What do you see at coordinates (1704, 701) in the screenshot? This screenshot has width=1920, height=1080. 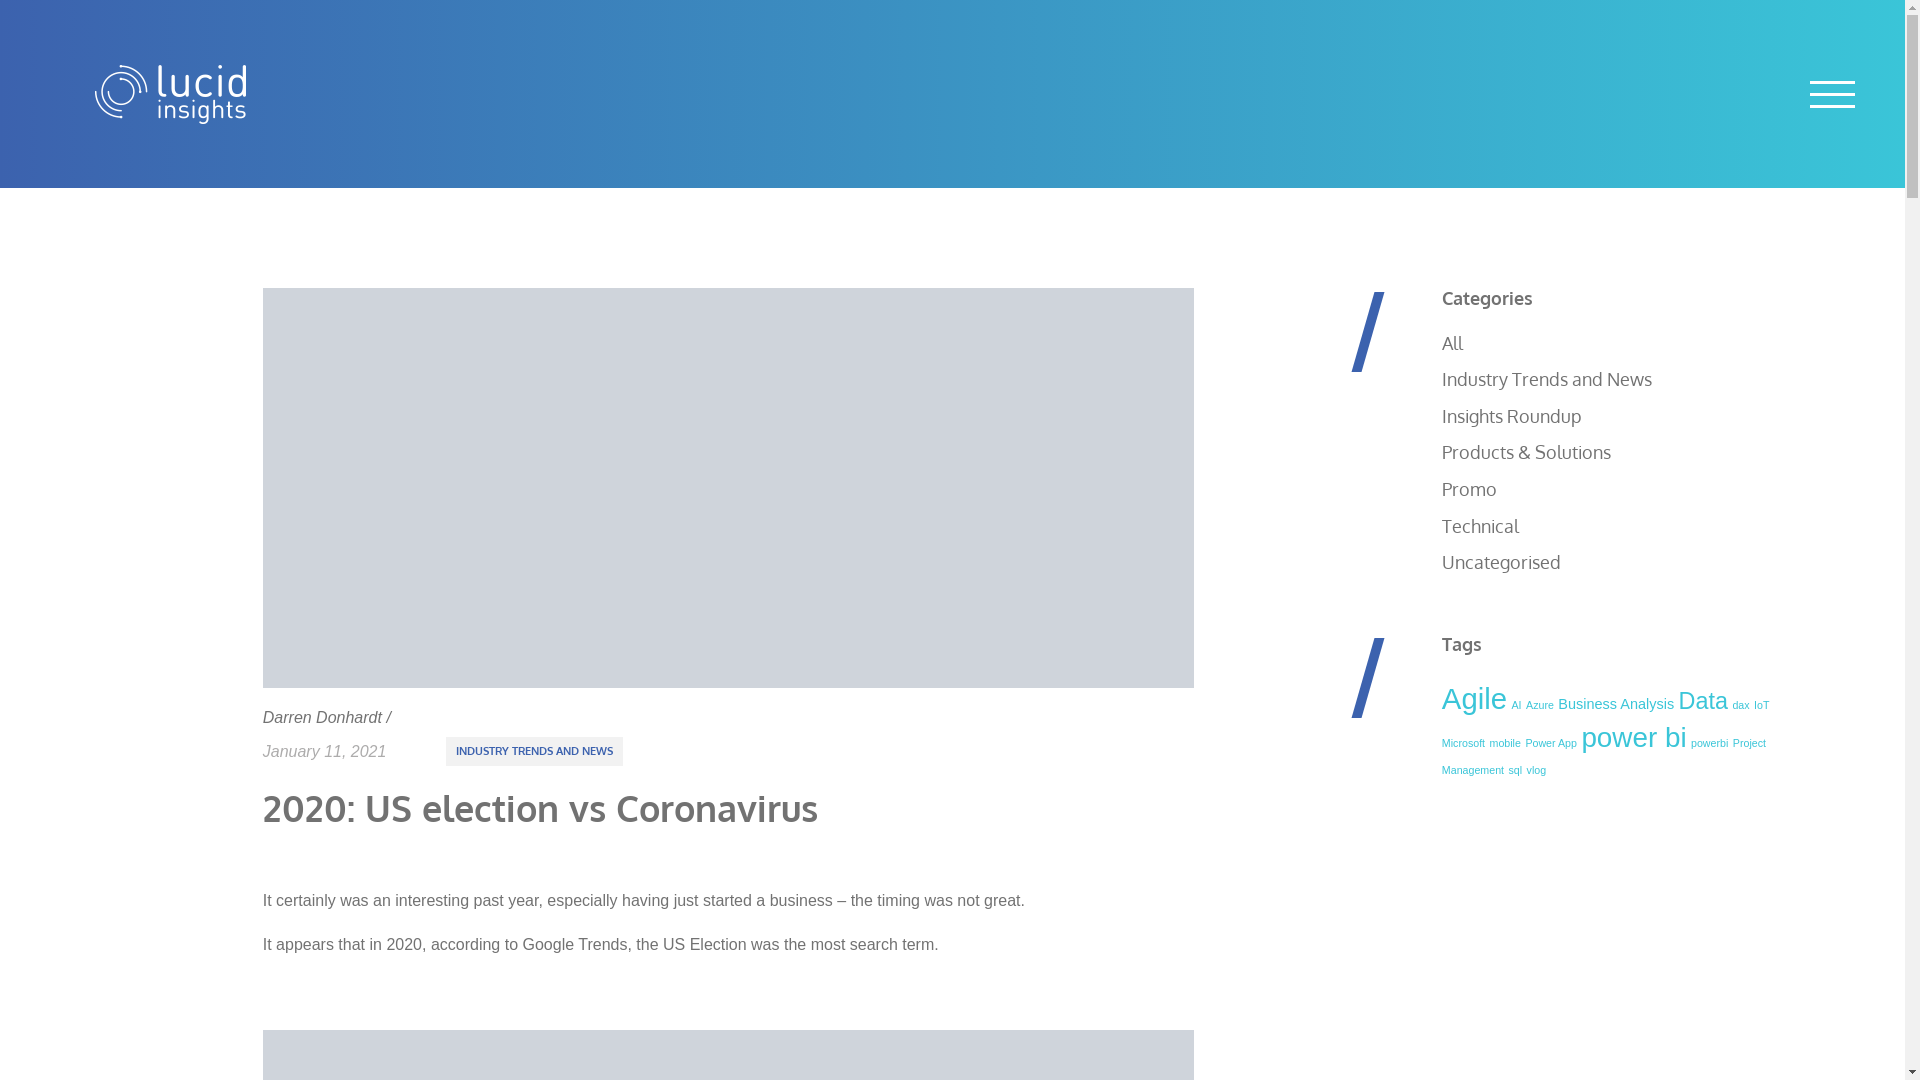 I see `Data` at bounding box center [1704, 701].